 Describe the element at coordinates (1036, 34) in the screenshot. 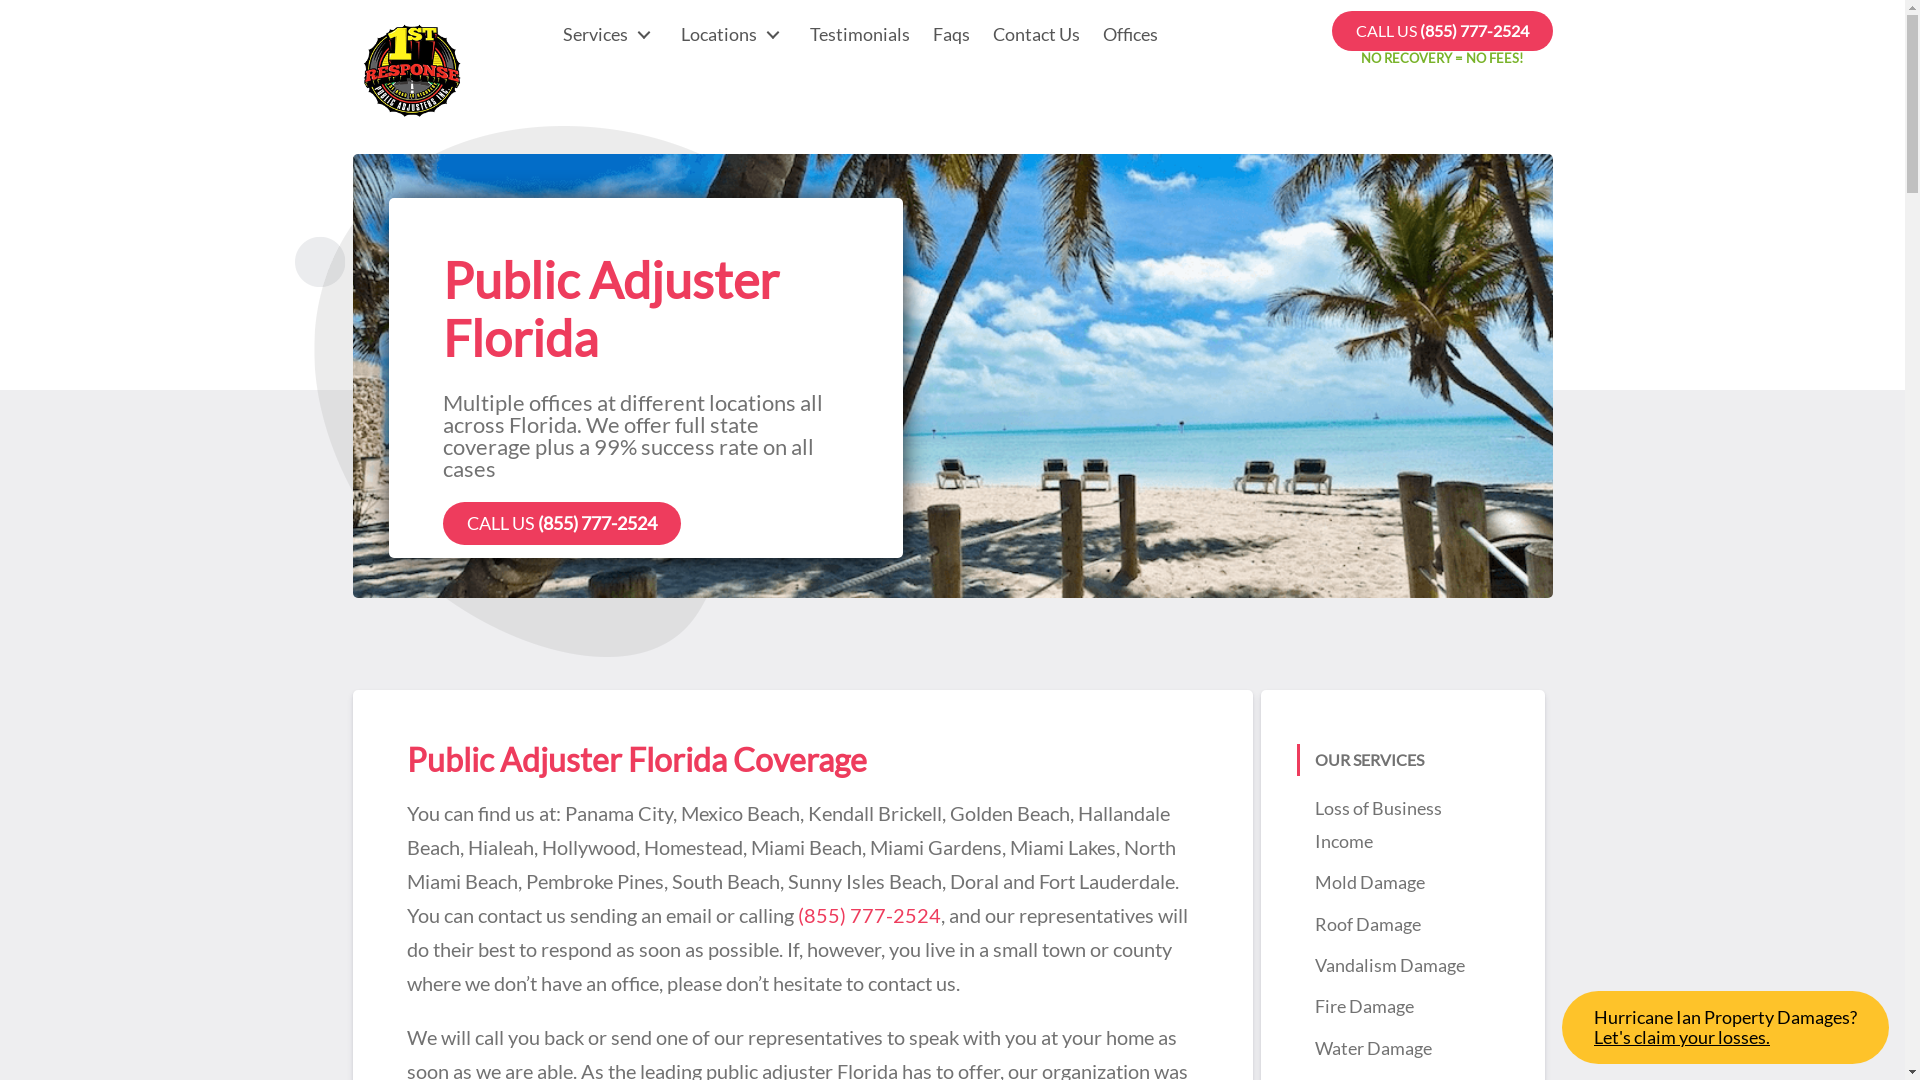

I see `Contact Us` at that location.